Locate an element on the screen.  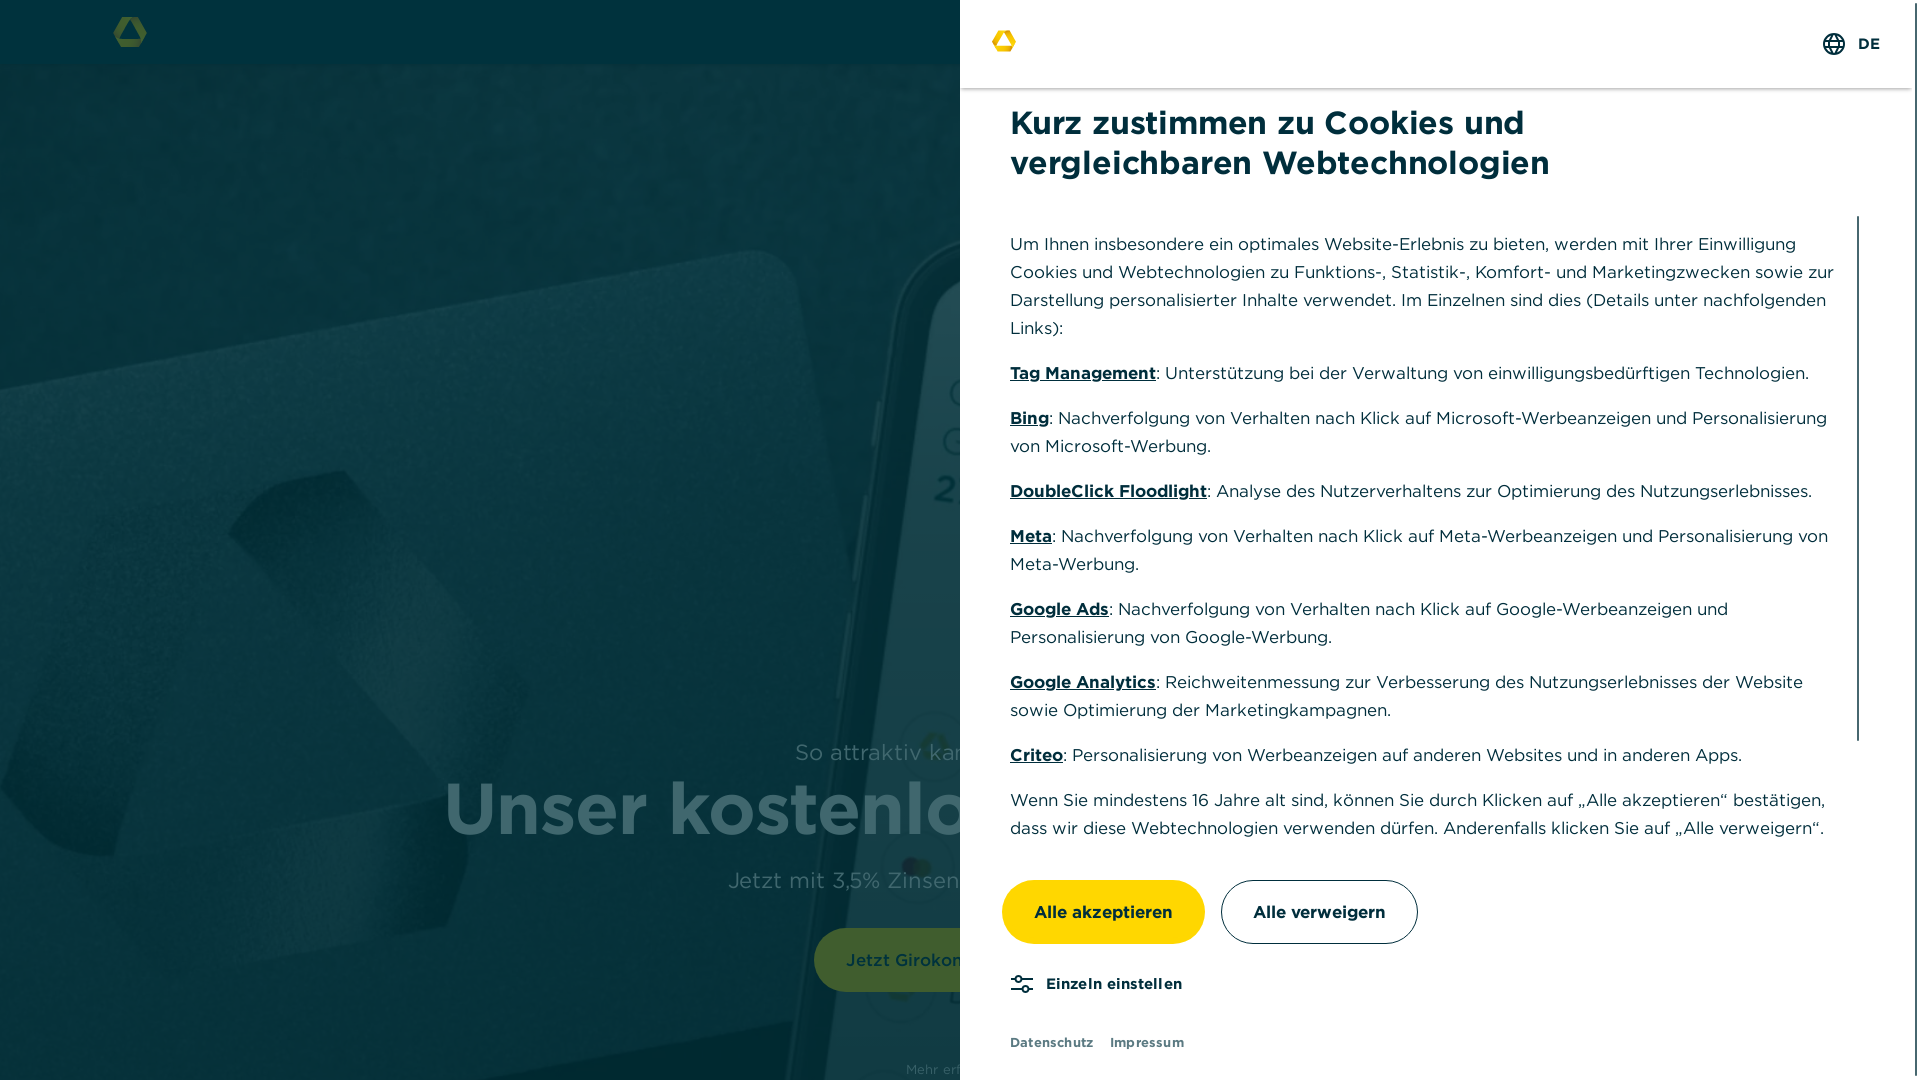
Impressum is located at coordinates (1147, 1042).